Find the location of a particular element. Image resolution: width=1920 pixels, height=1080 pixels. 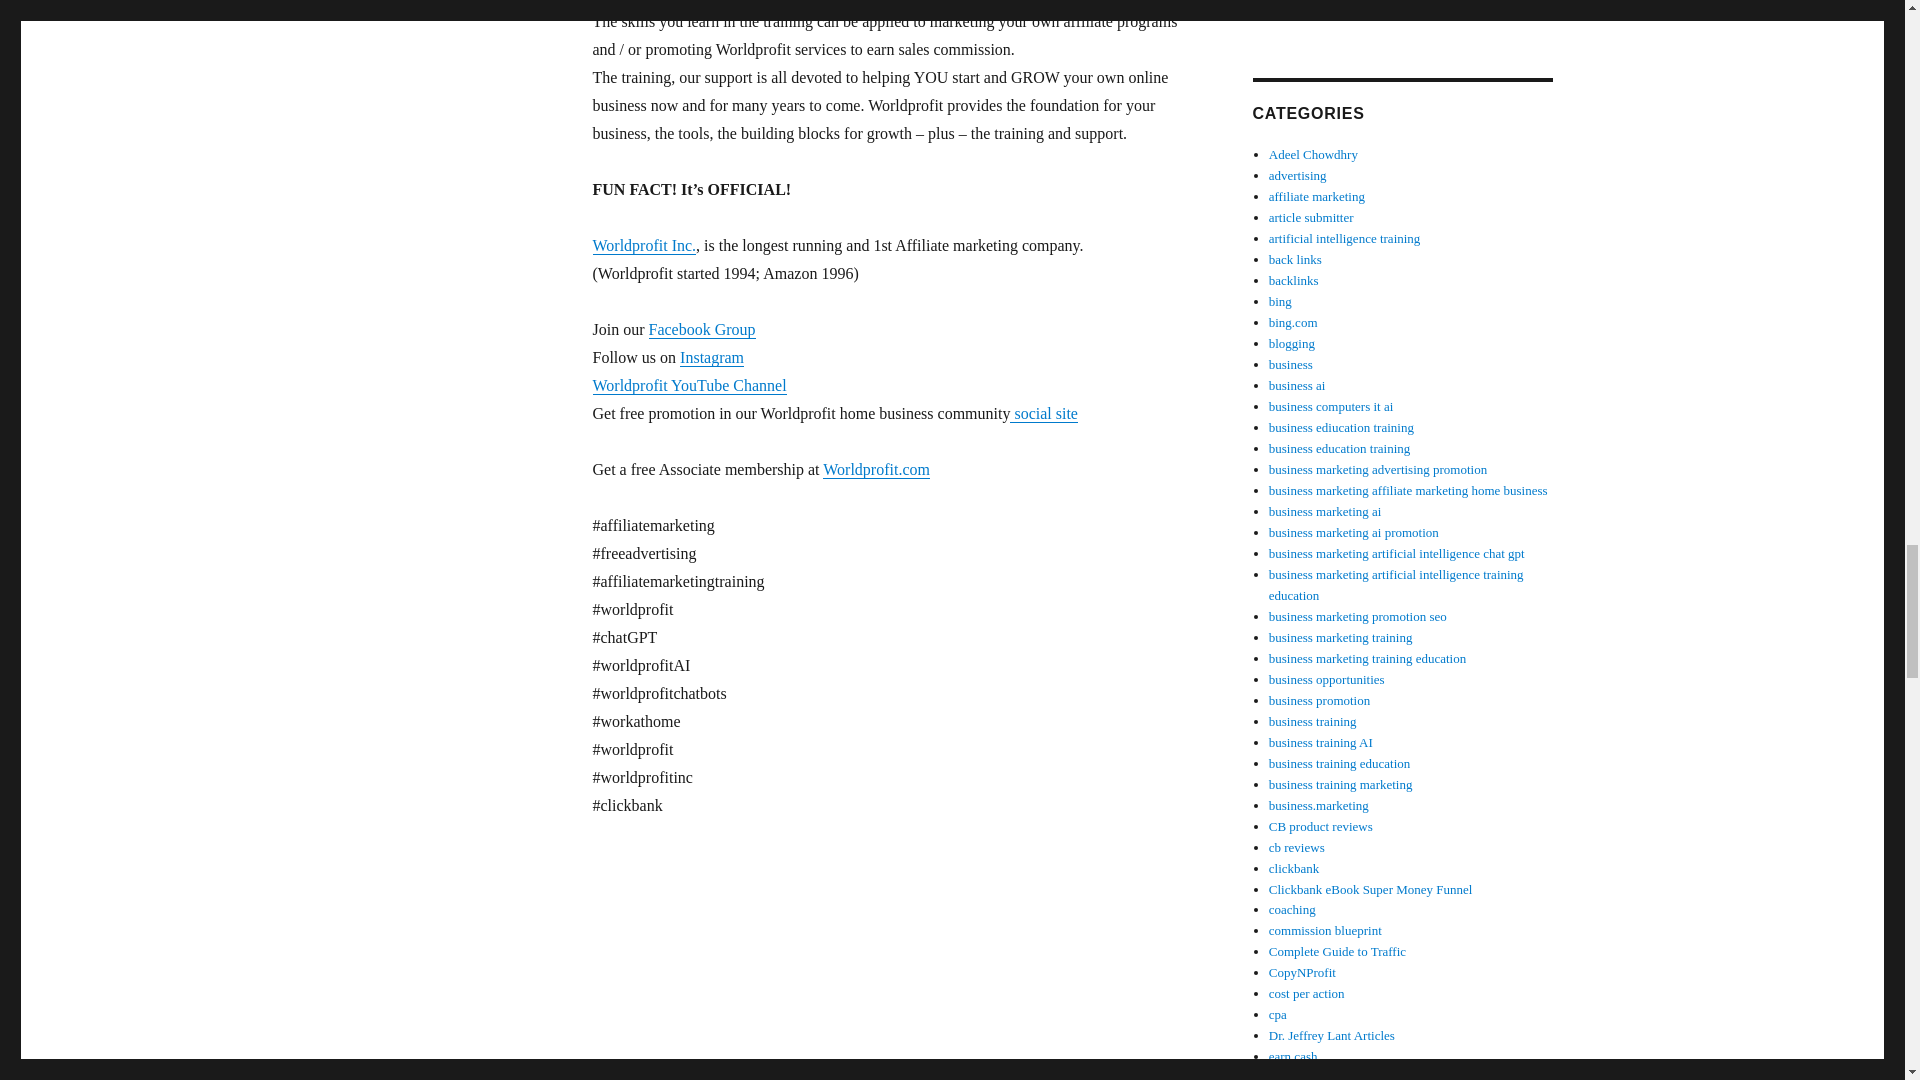

Worldprofit Inc. is located at coordinates (643, 244).